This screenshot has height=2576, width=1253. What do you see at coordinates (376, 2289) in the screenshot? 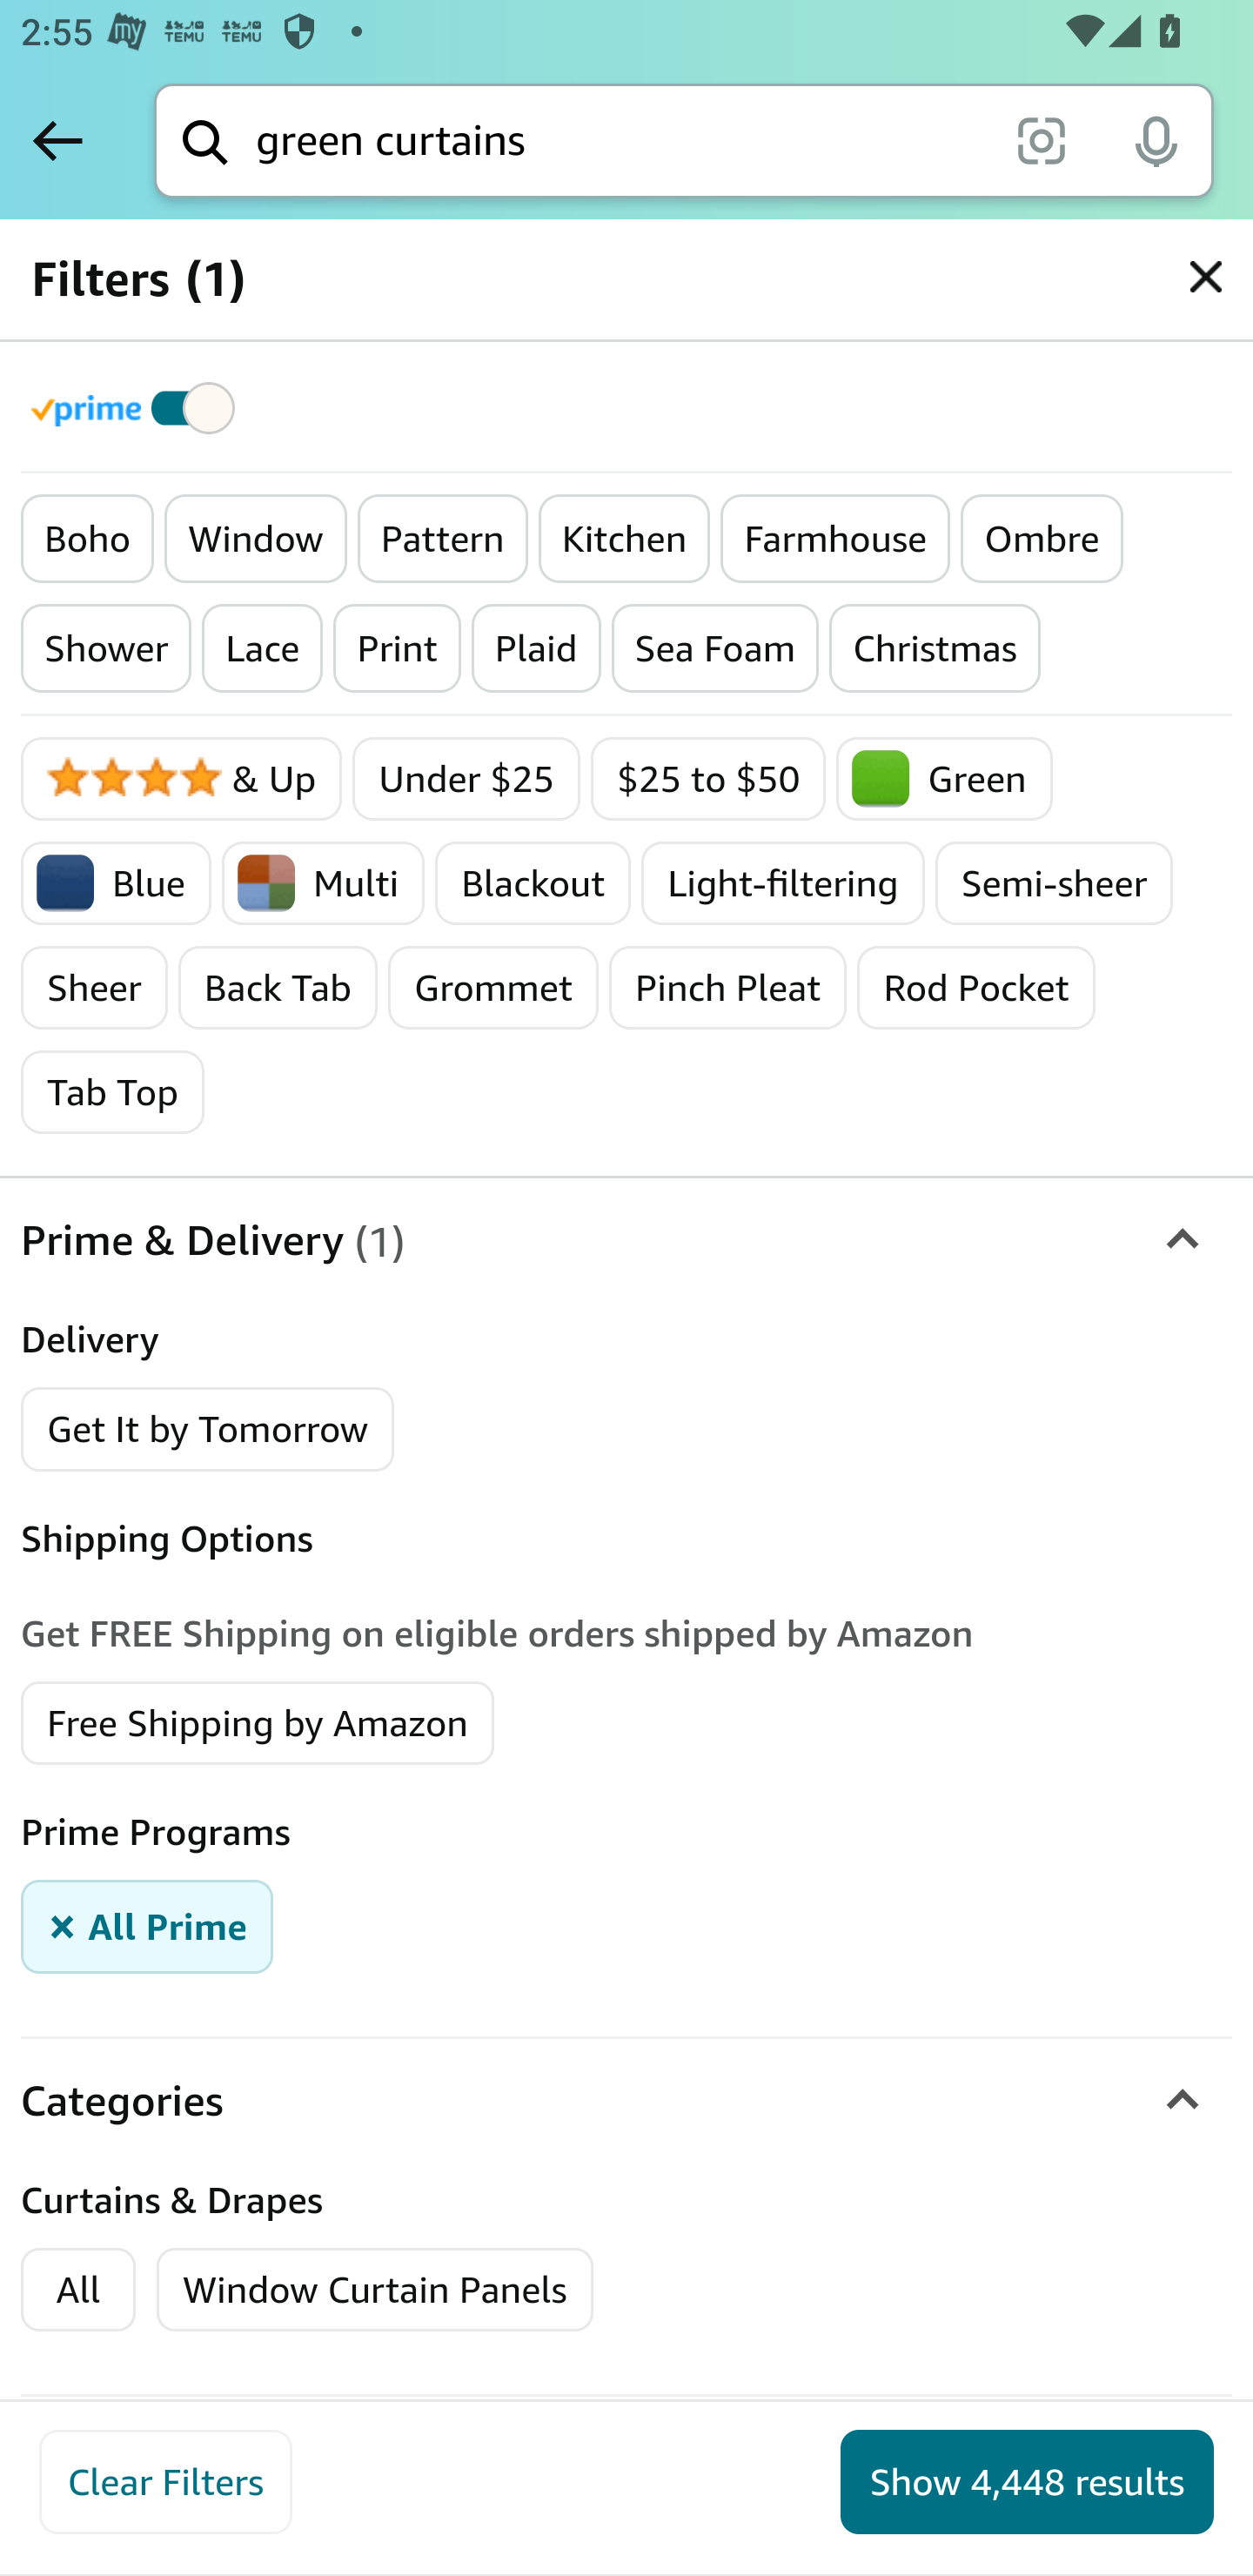
I see `Window Curtain Panels` at bounding box center [376, 2289].